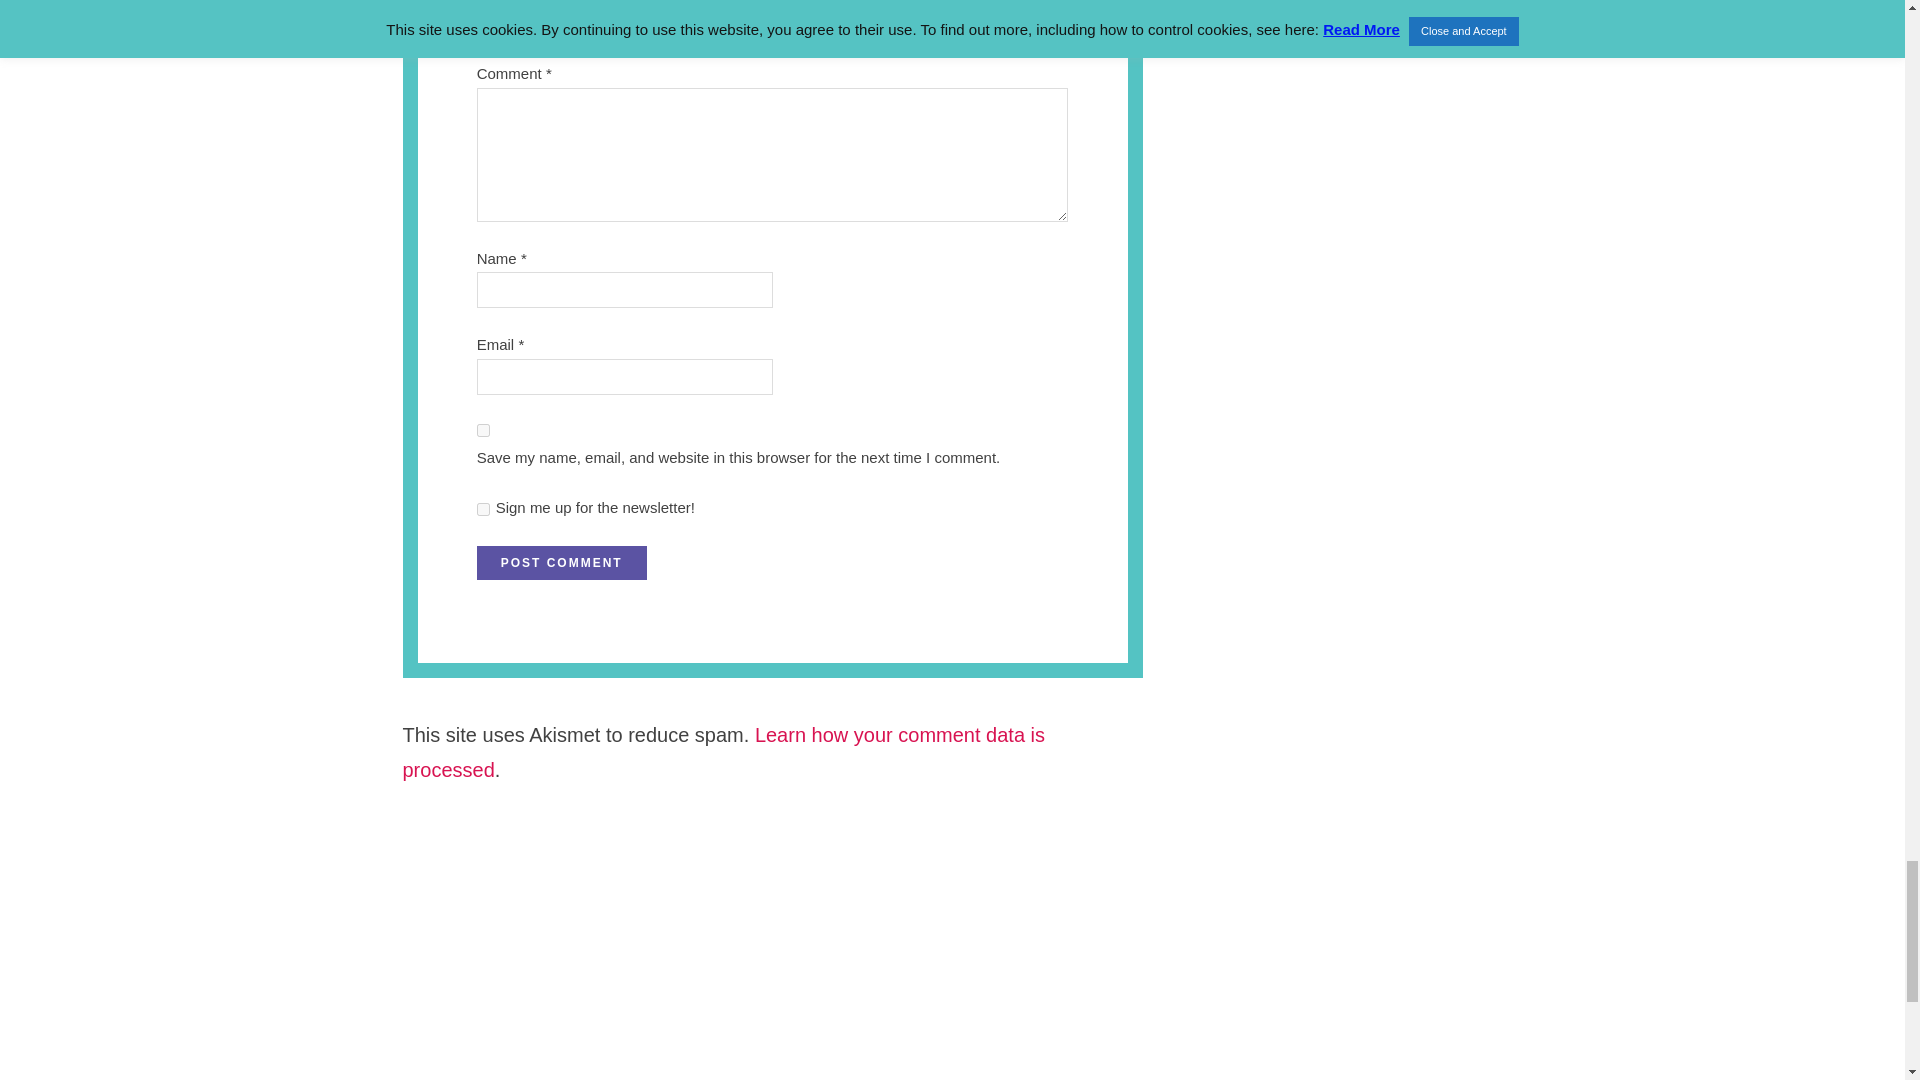 The image size is (1920, 1080). Describe the element at coordinates (482, 430) in the screenshot. I see `yes` at that location.